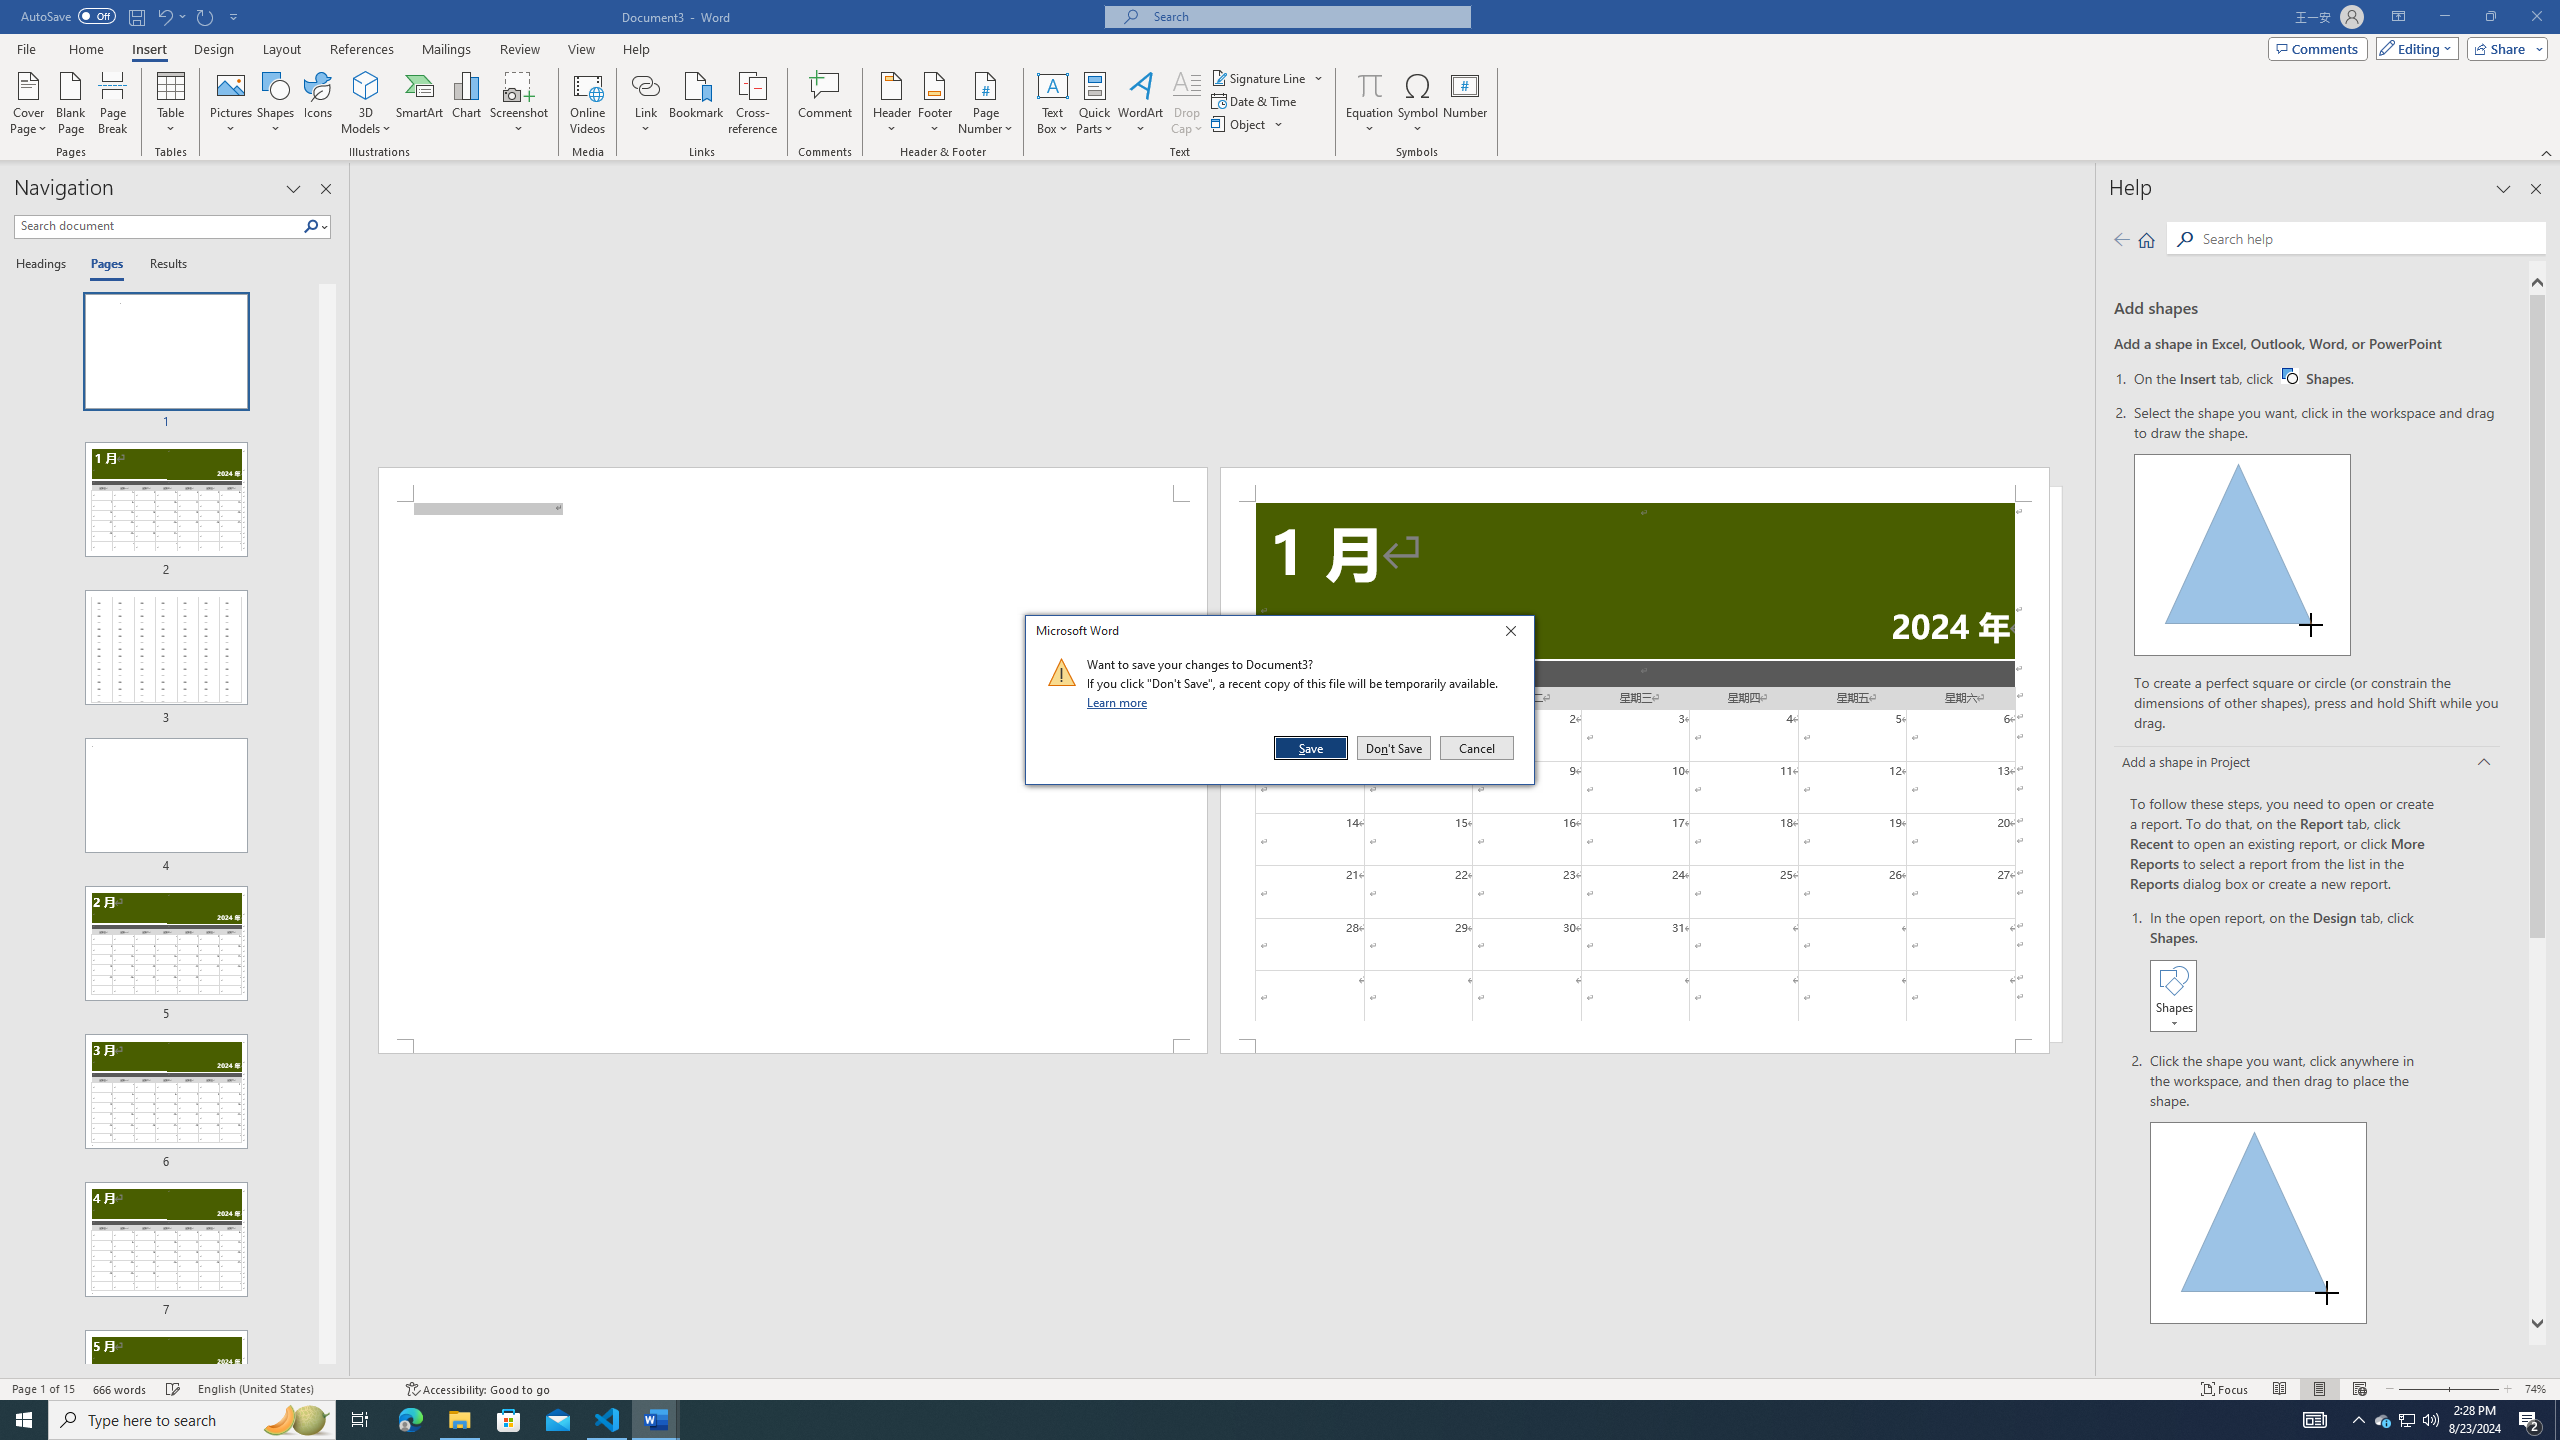 Image resolution: width=2560 pixels, height=1440 pixels. I want to click on Link, so click(646, 85).